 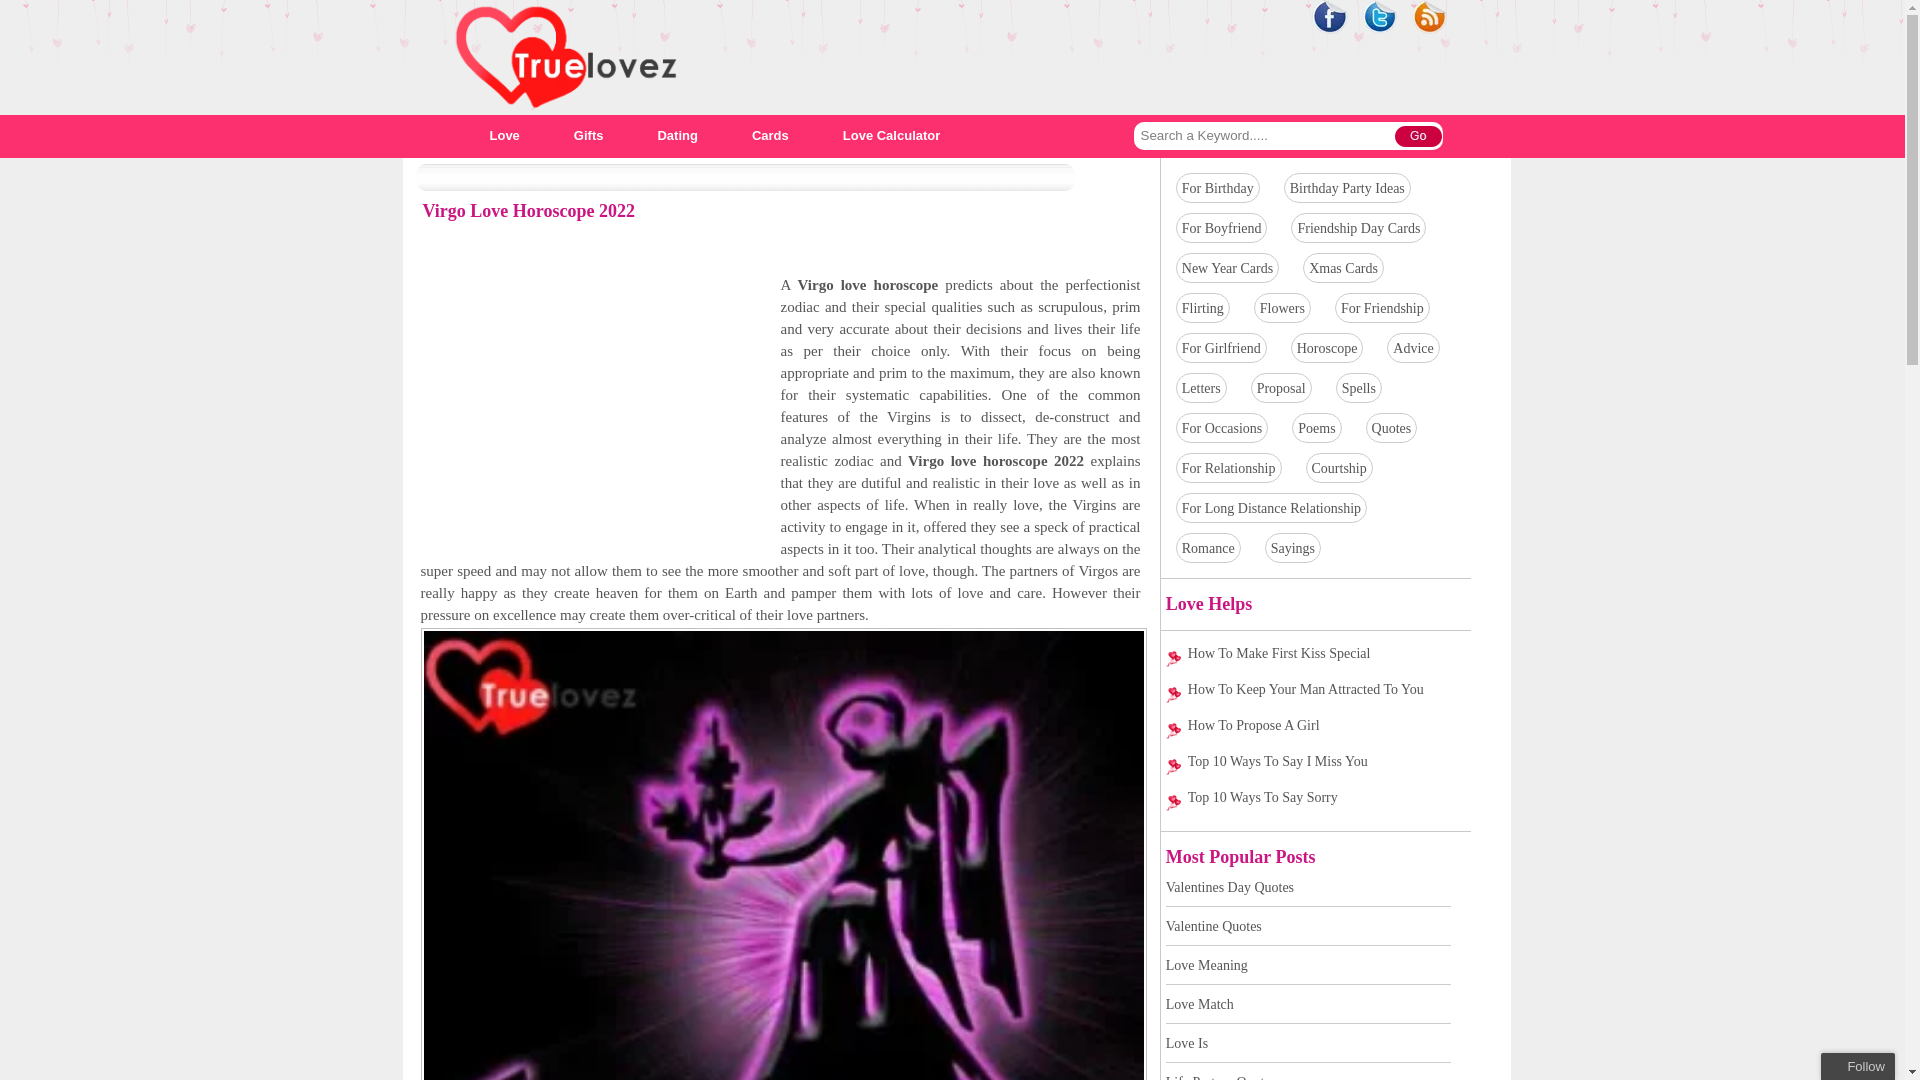 I want to click on For Relationship, so click(x=1229, y=468).